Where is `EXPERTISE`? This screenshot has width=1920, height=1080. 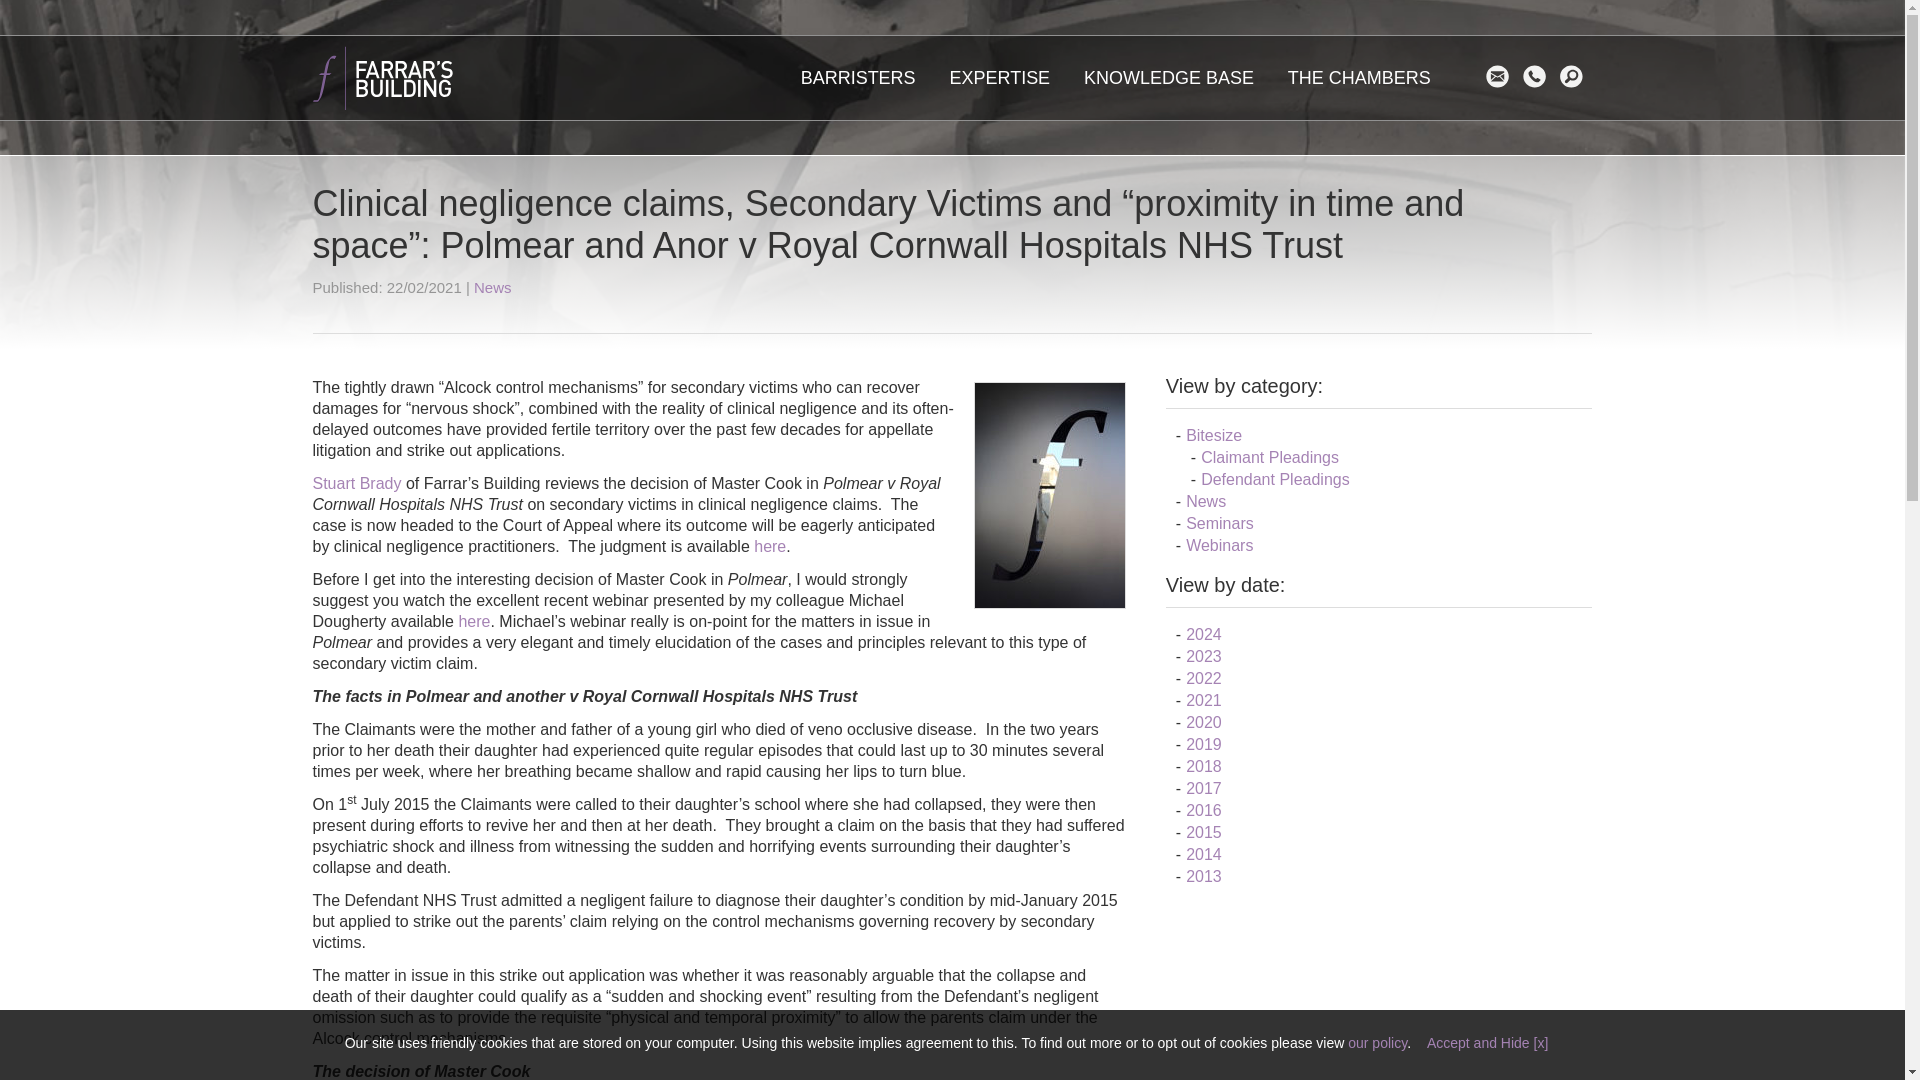 EXPERTISE is located at coordinates (999, 77).